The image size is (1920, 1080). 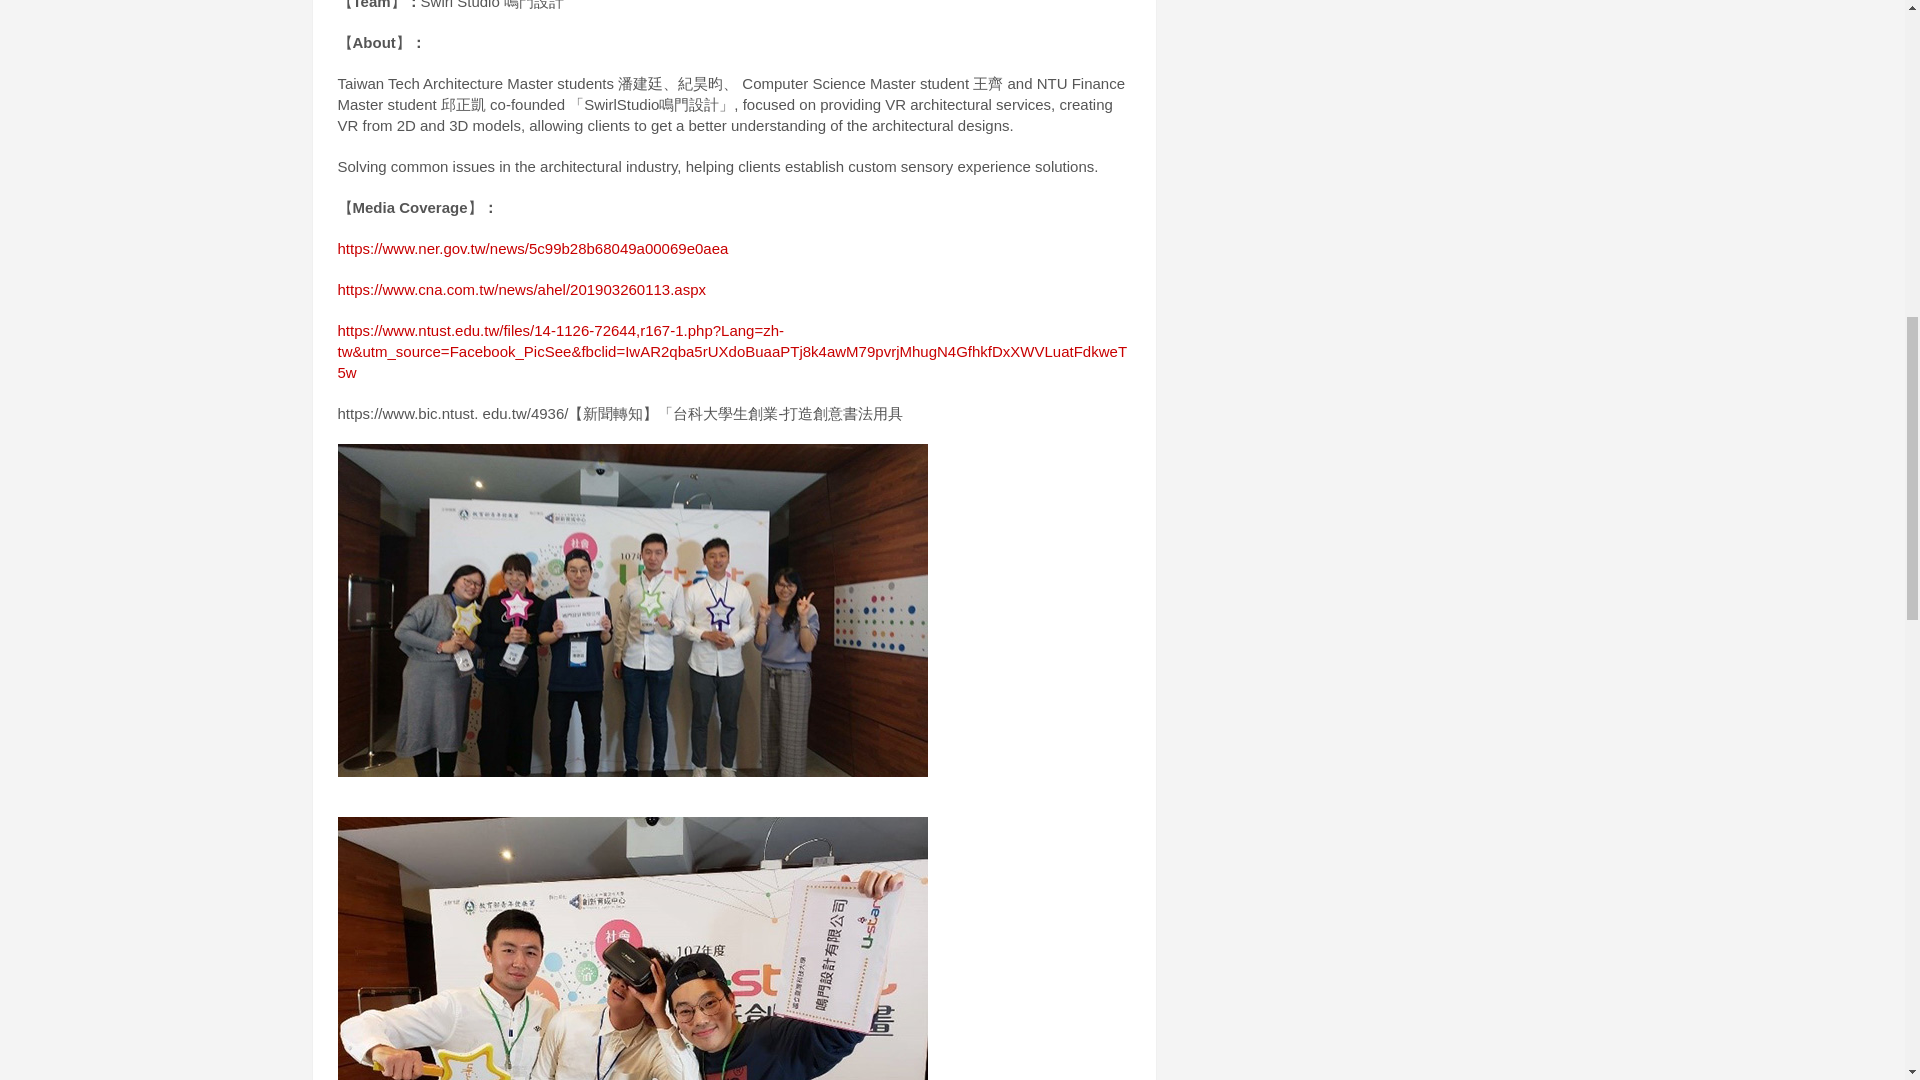 I want to click on 1.photo1-1, so click(x=632, y=610).